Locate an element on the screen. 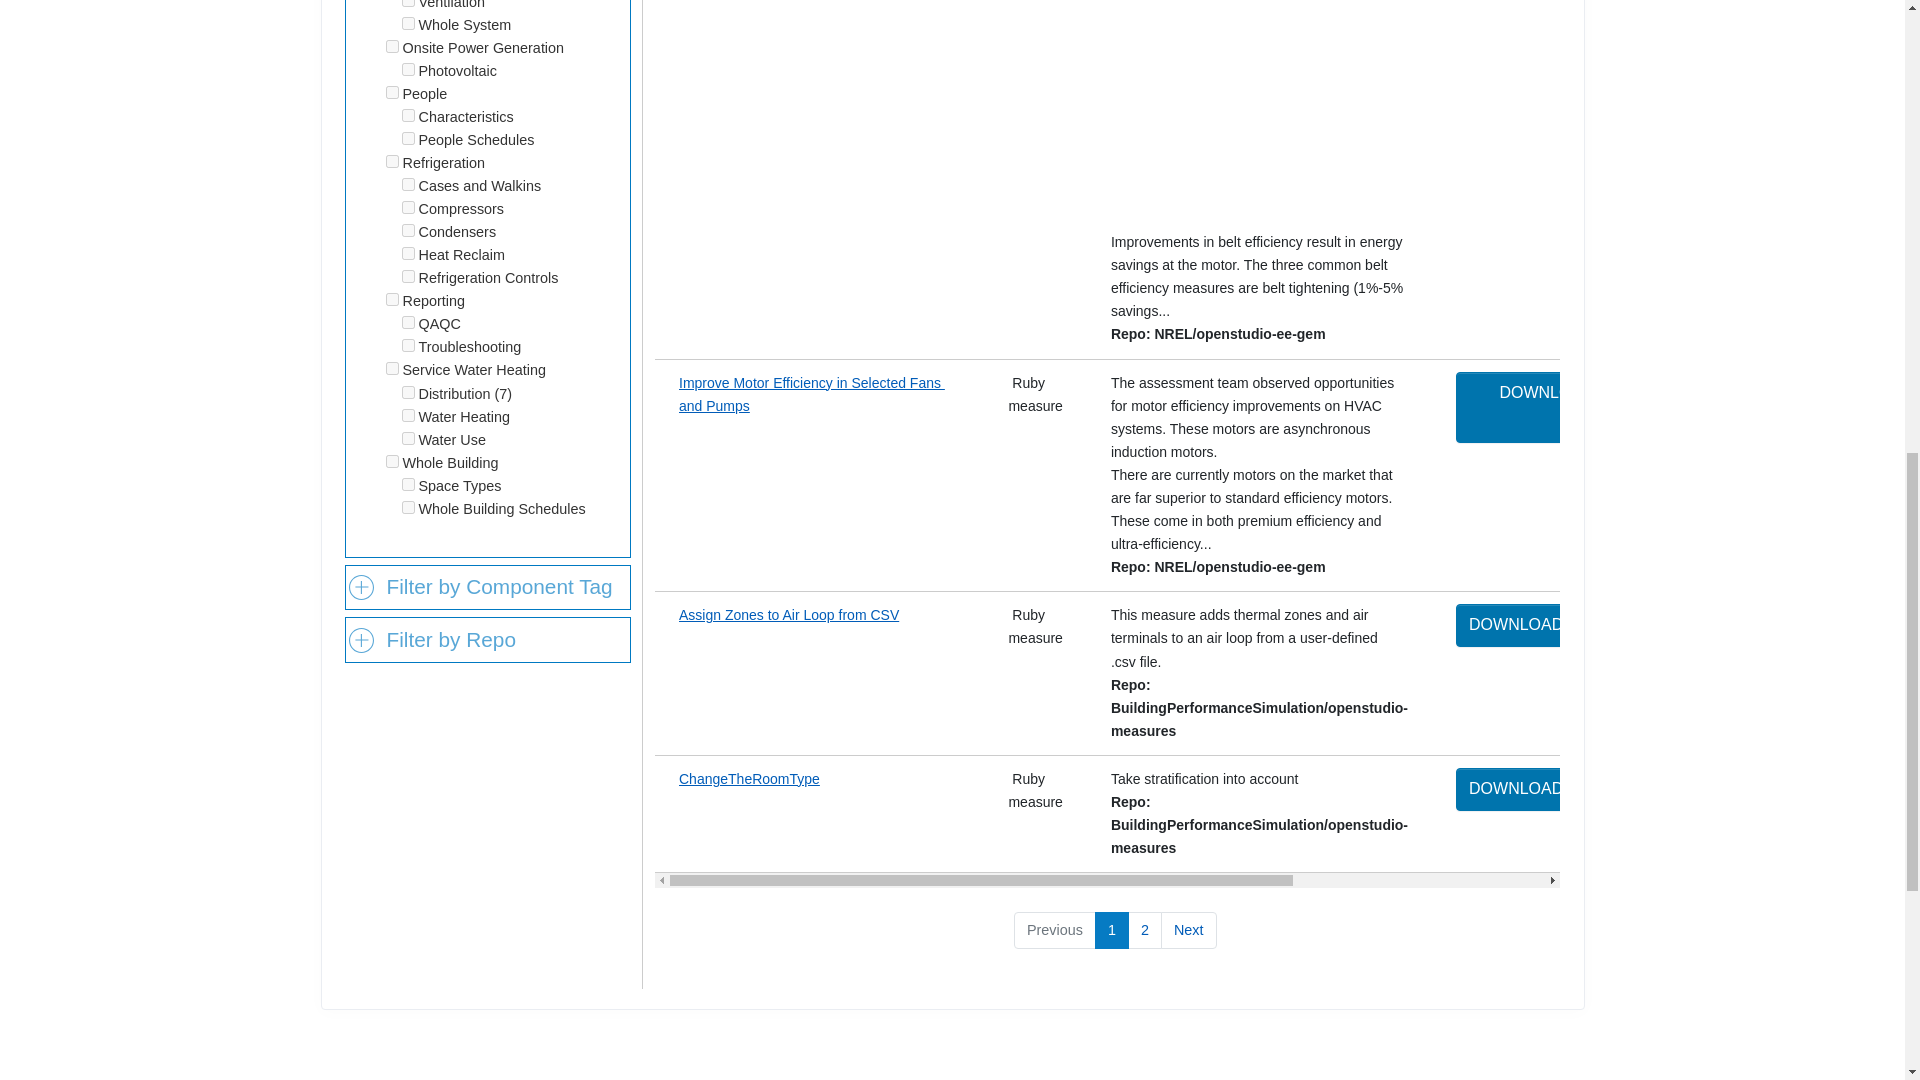 This screenshot has height=1080, width=1920. Filter by Component Tag is located at coordinates (488, 588).